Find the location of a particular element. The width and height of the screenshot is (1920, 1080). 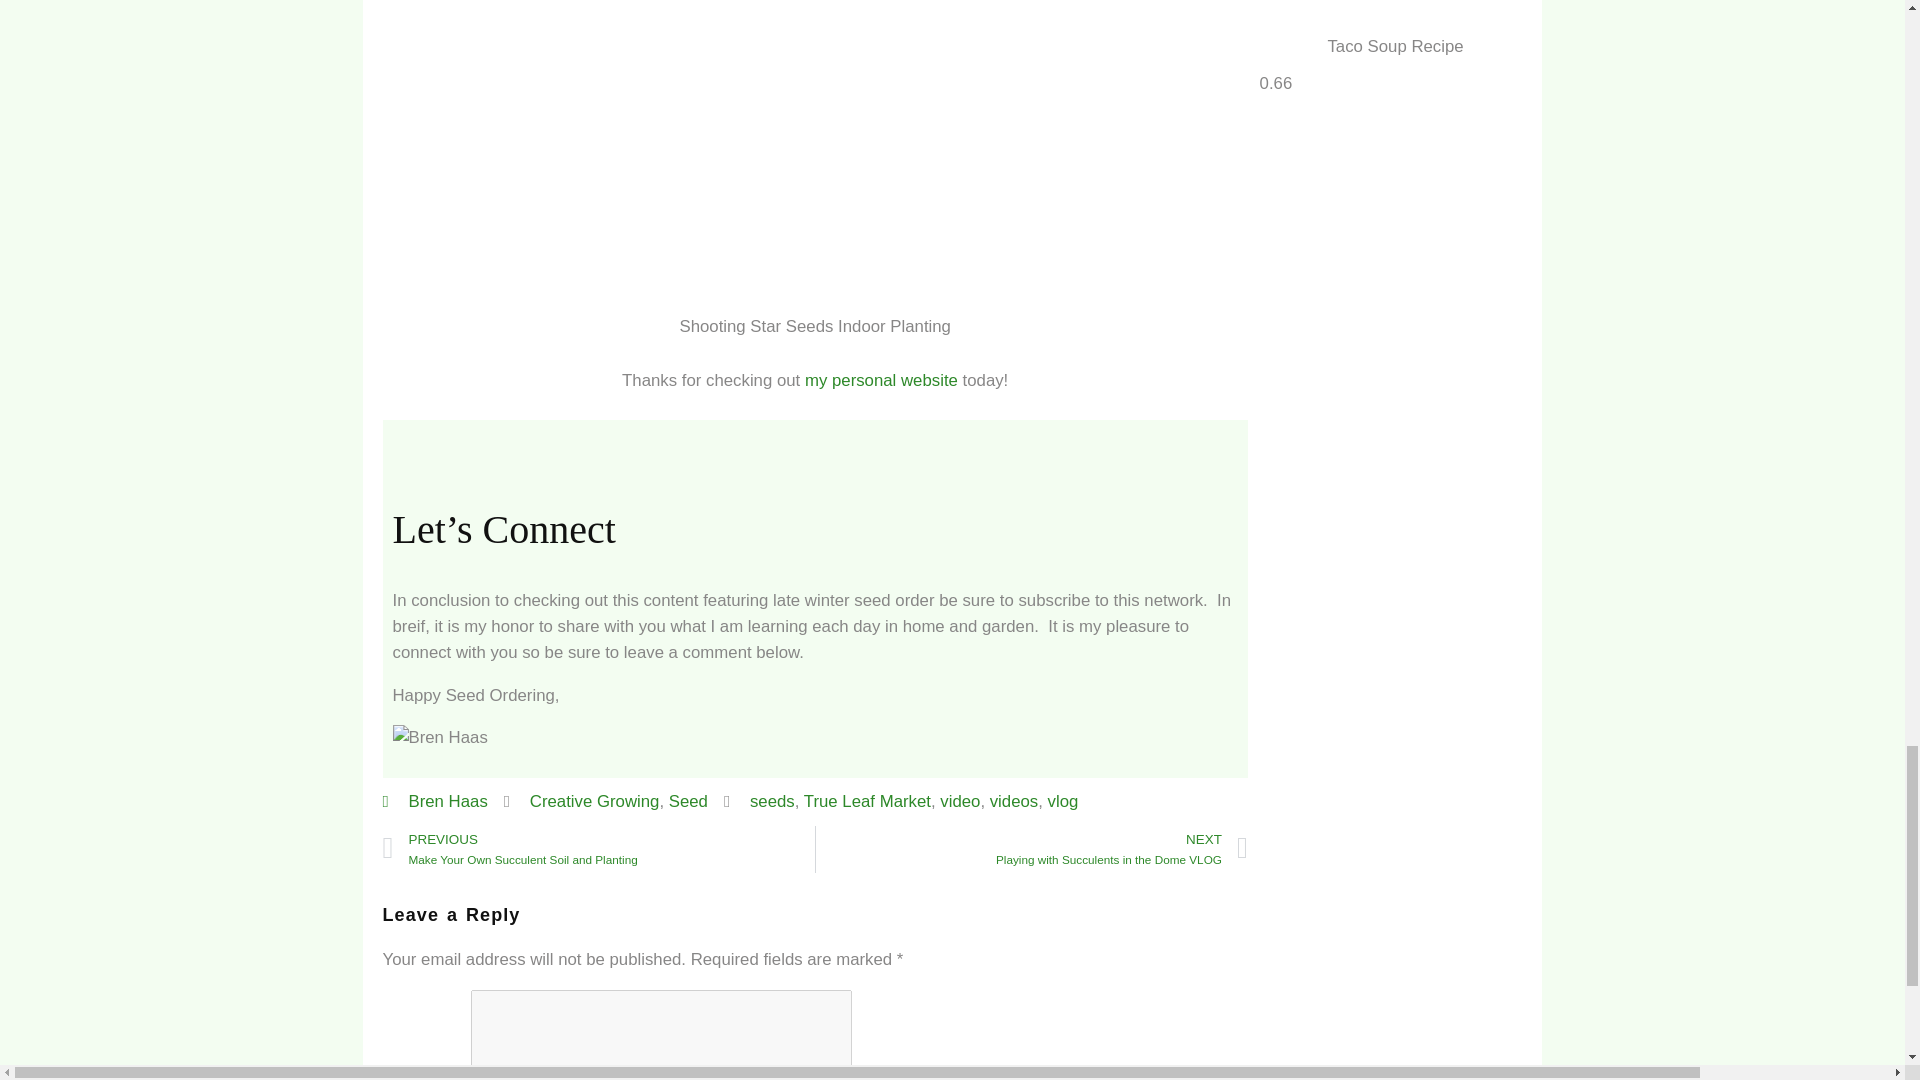

Seed is located at coordinates (688, 801).